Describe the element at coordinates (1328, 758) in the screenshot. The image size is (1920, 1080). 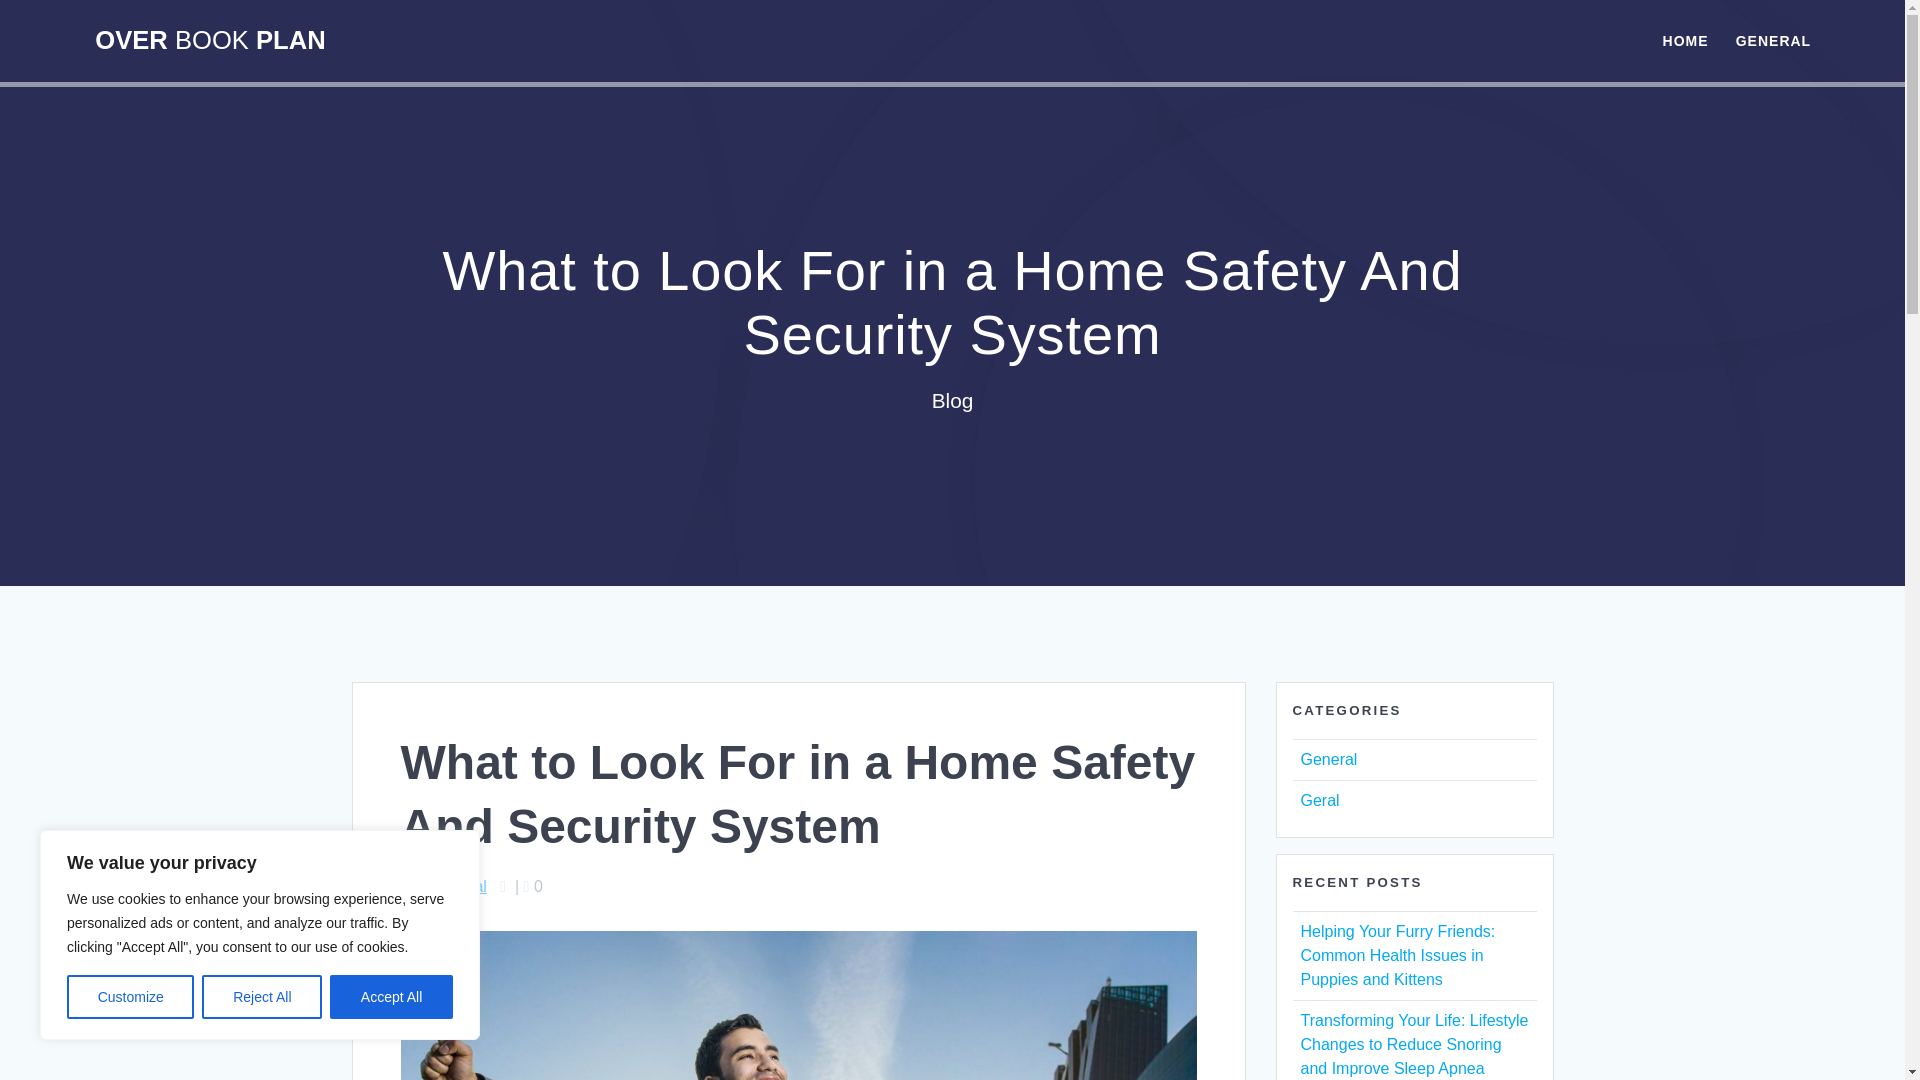
I see `General` at that location.